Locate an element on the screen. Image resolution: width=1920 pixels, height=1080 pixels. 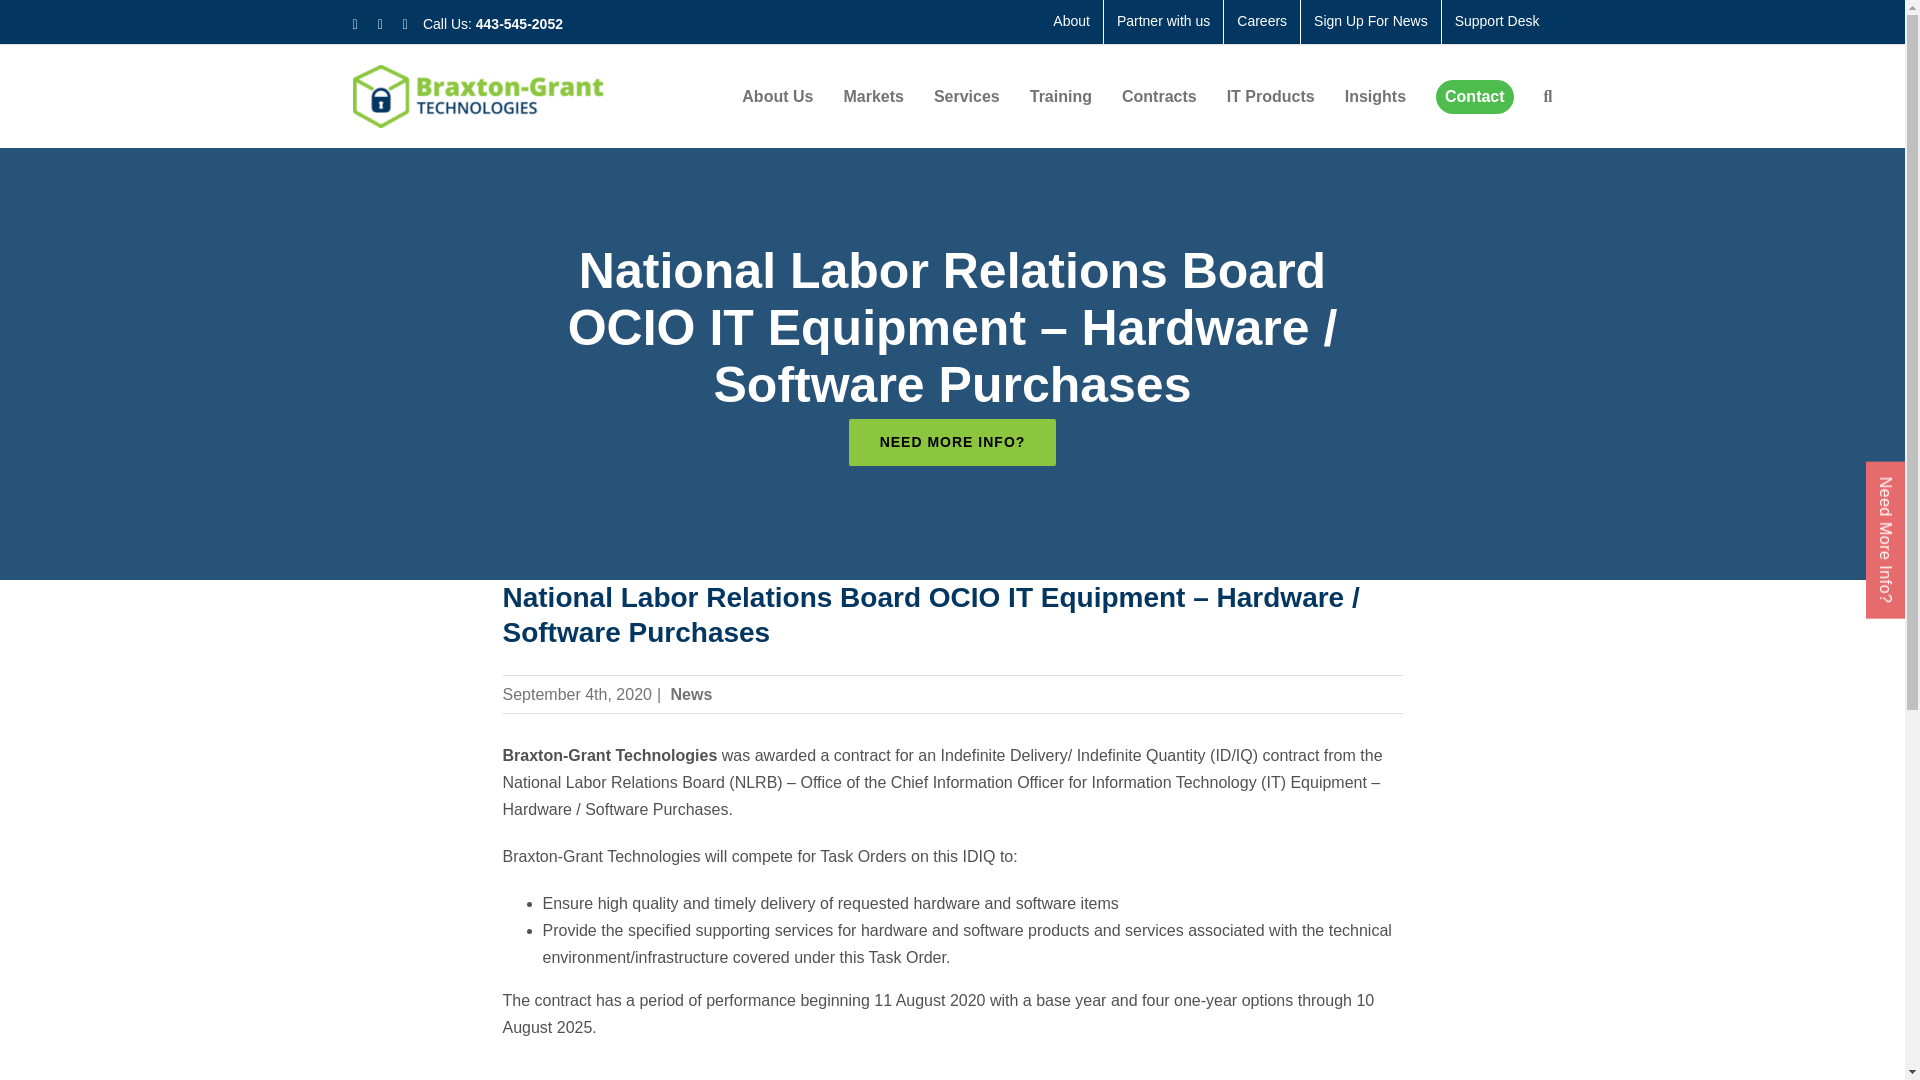
Partner with us is located at coordinates (1164, 22).